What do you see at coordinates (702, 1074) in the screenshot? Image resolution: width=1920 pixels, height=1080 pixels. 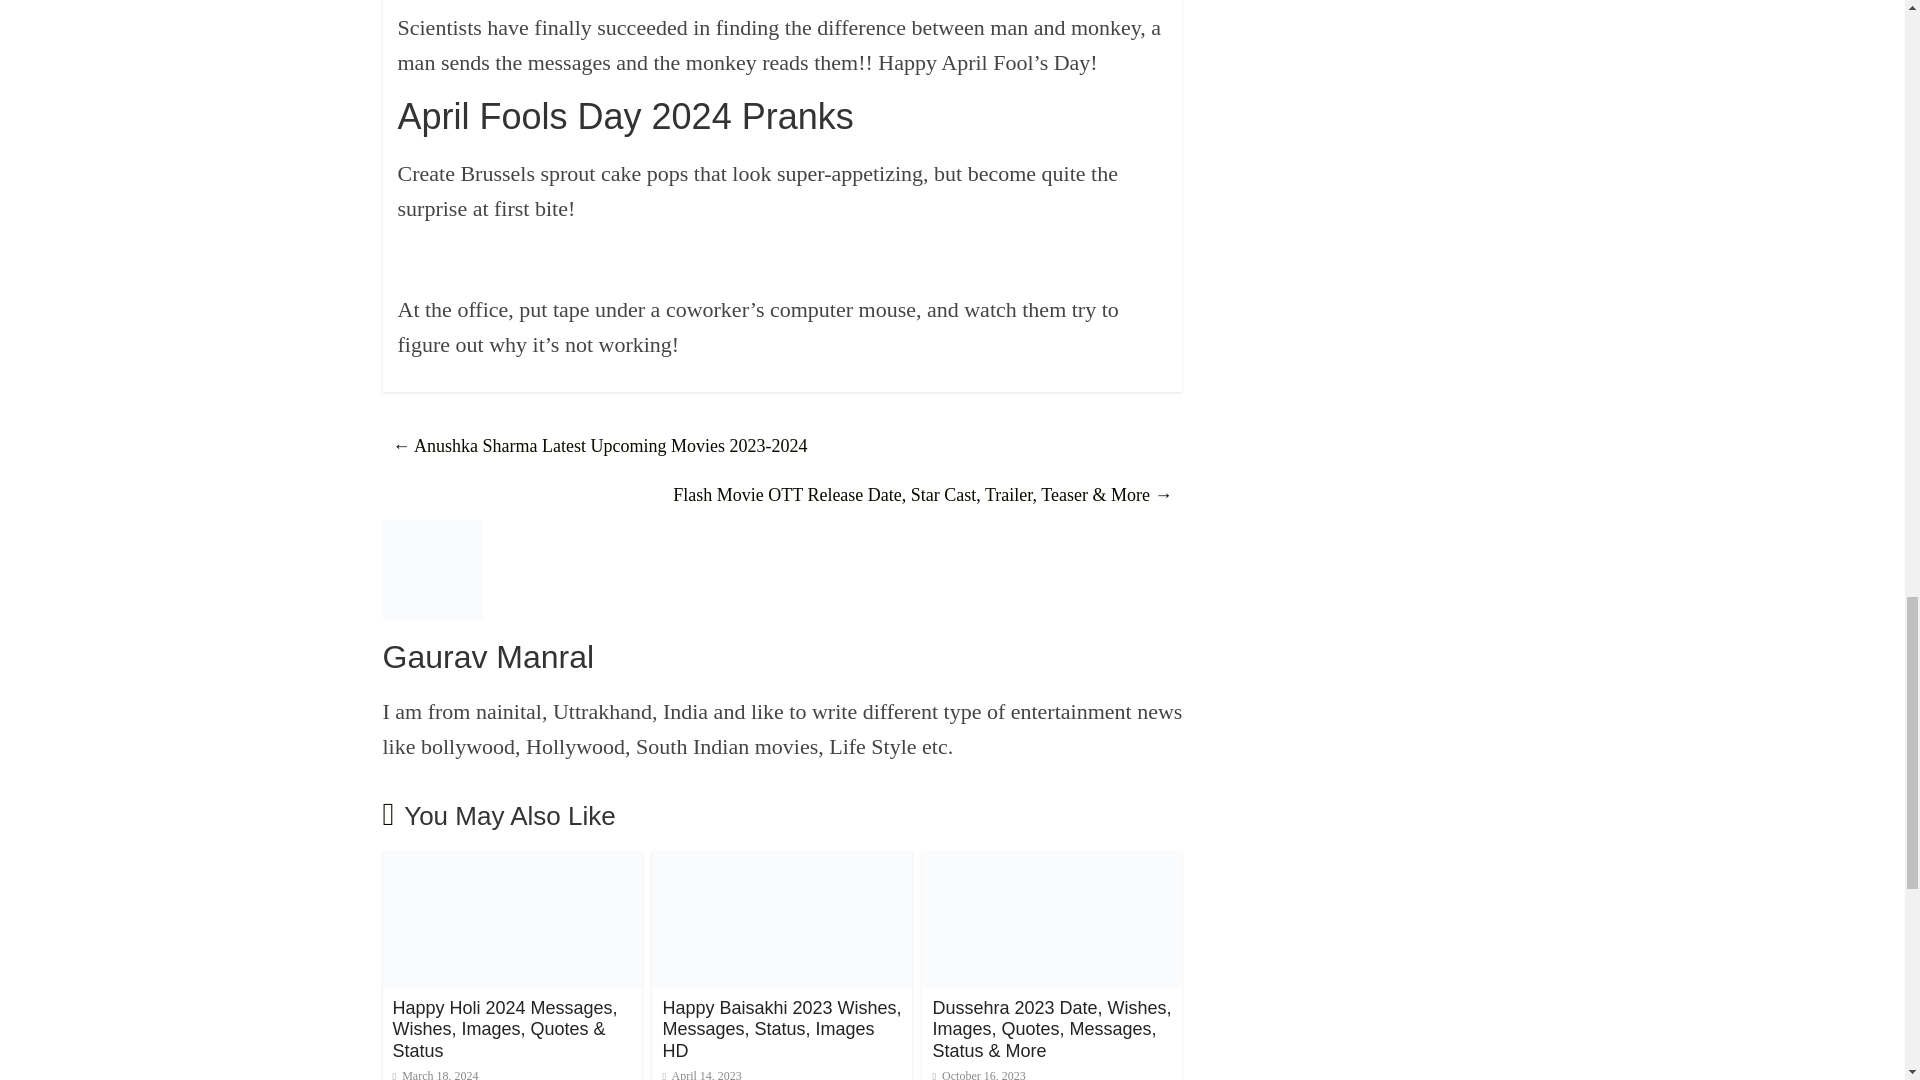 I see `April 14, 2023` at bounding box center [702, 1074].